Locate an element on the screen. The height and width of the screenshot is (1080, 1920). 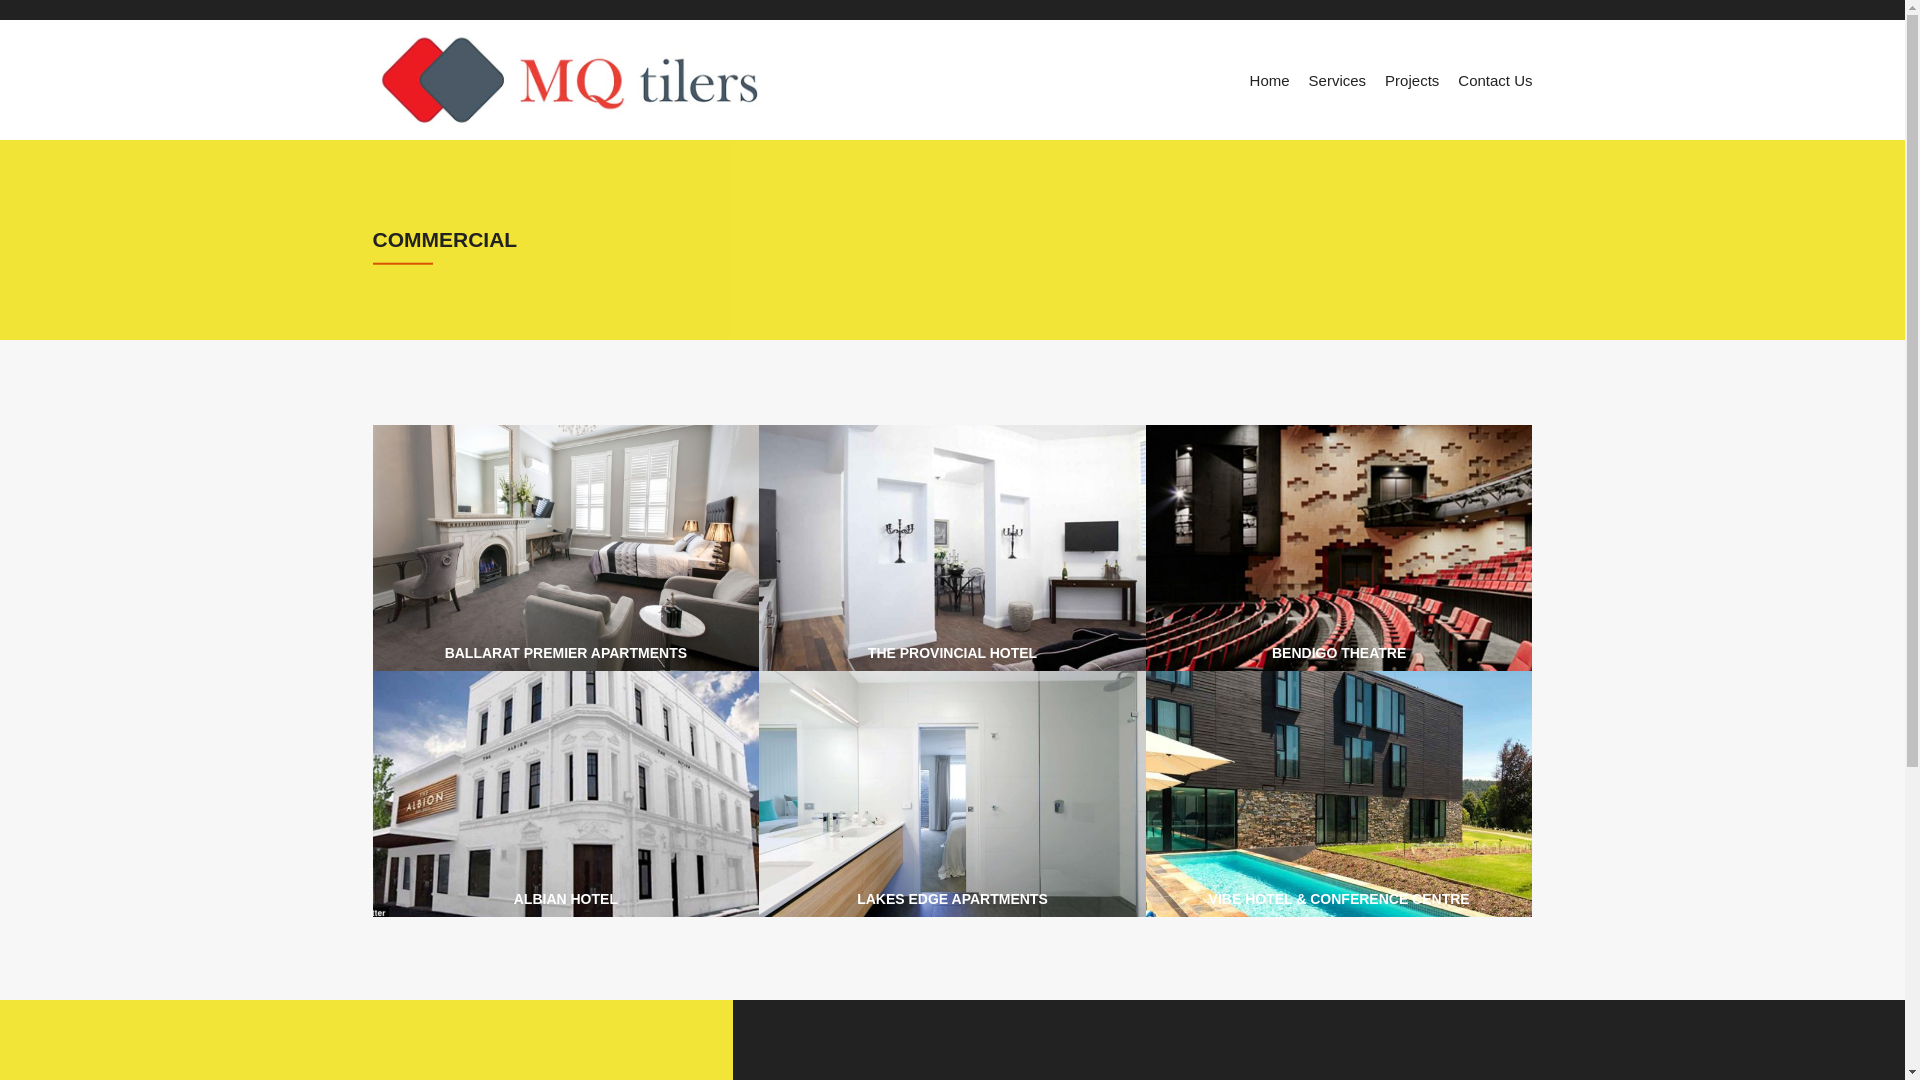
Services is located at coordinates (1338, 80).